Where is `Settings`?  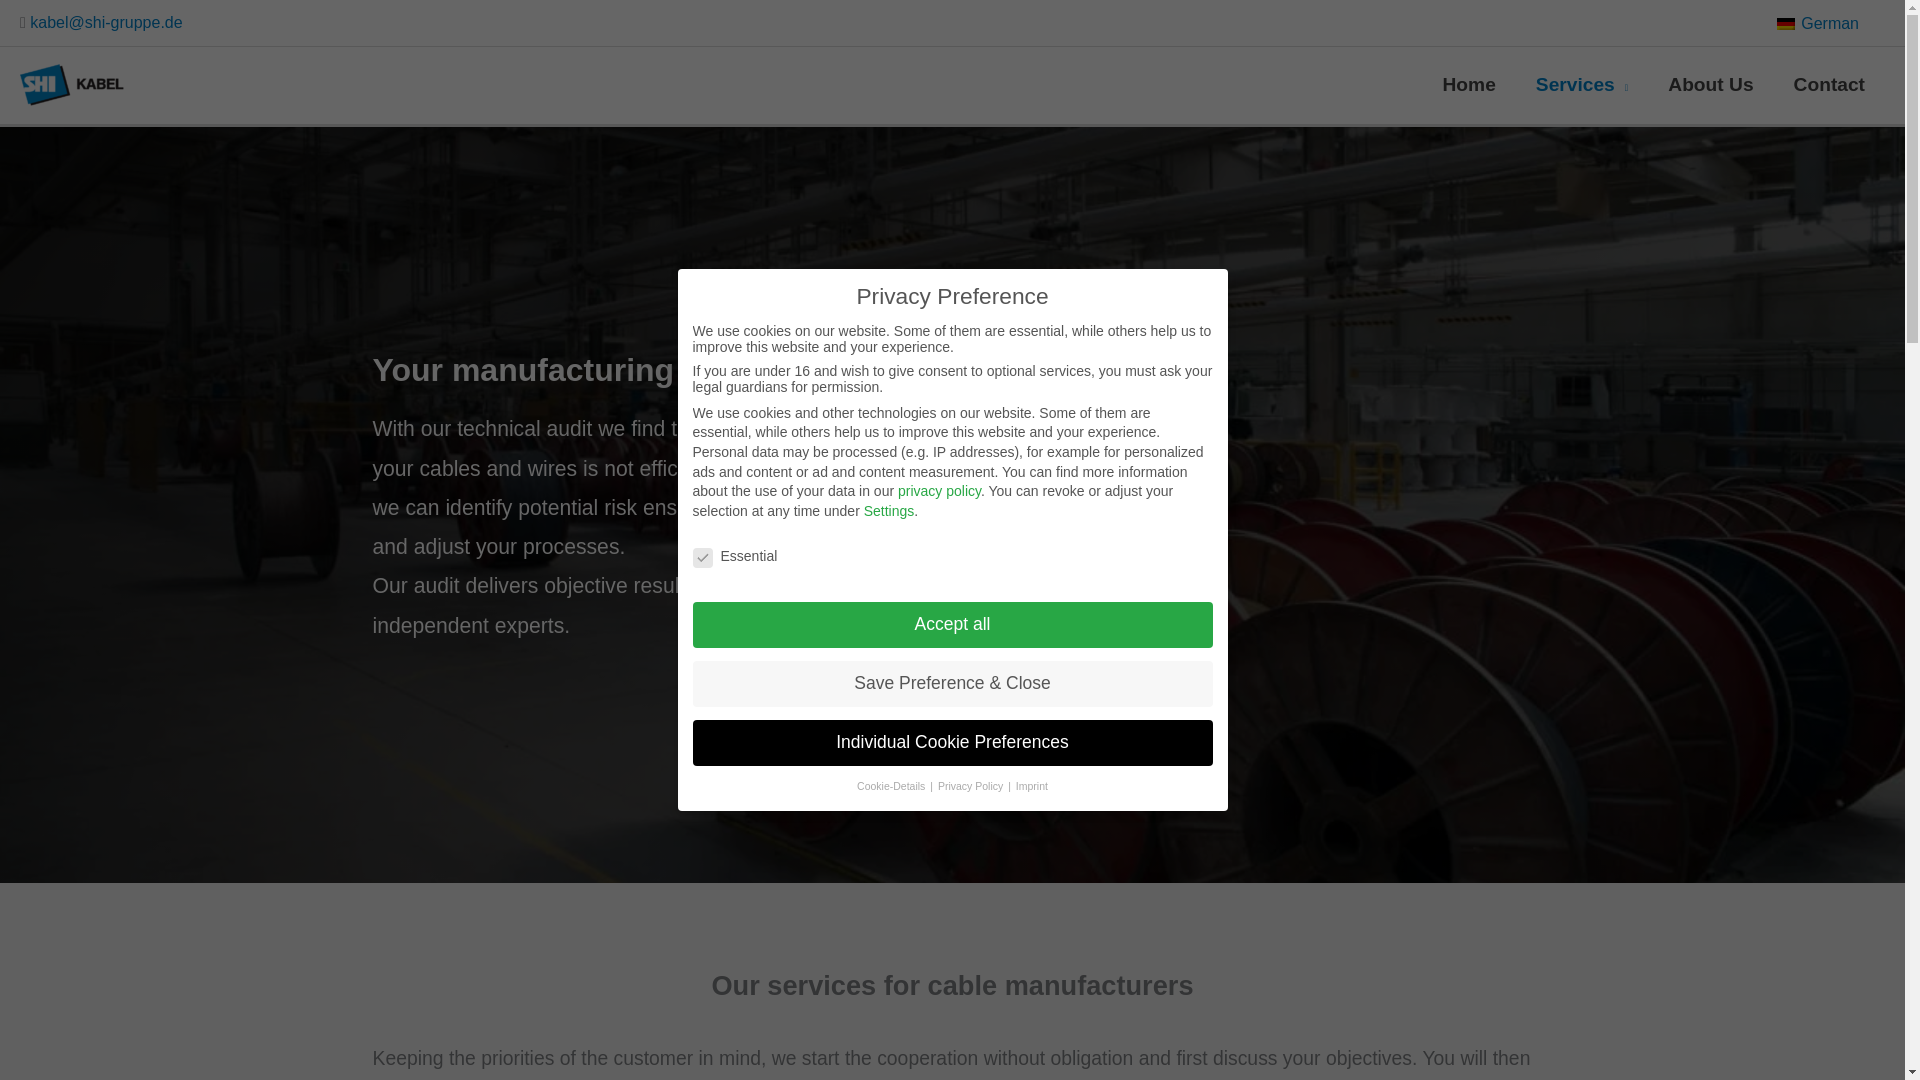
Settings is located at coordinates (890, 511).